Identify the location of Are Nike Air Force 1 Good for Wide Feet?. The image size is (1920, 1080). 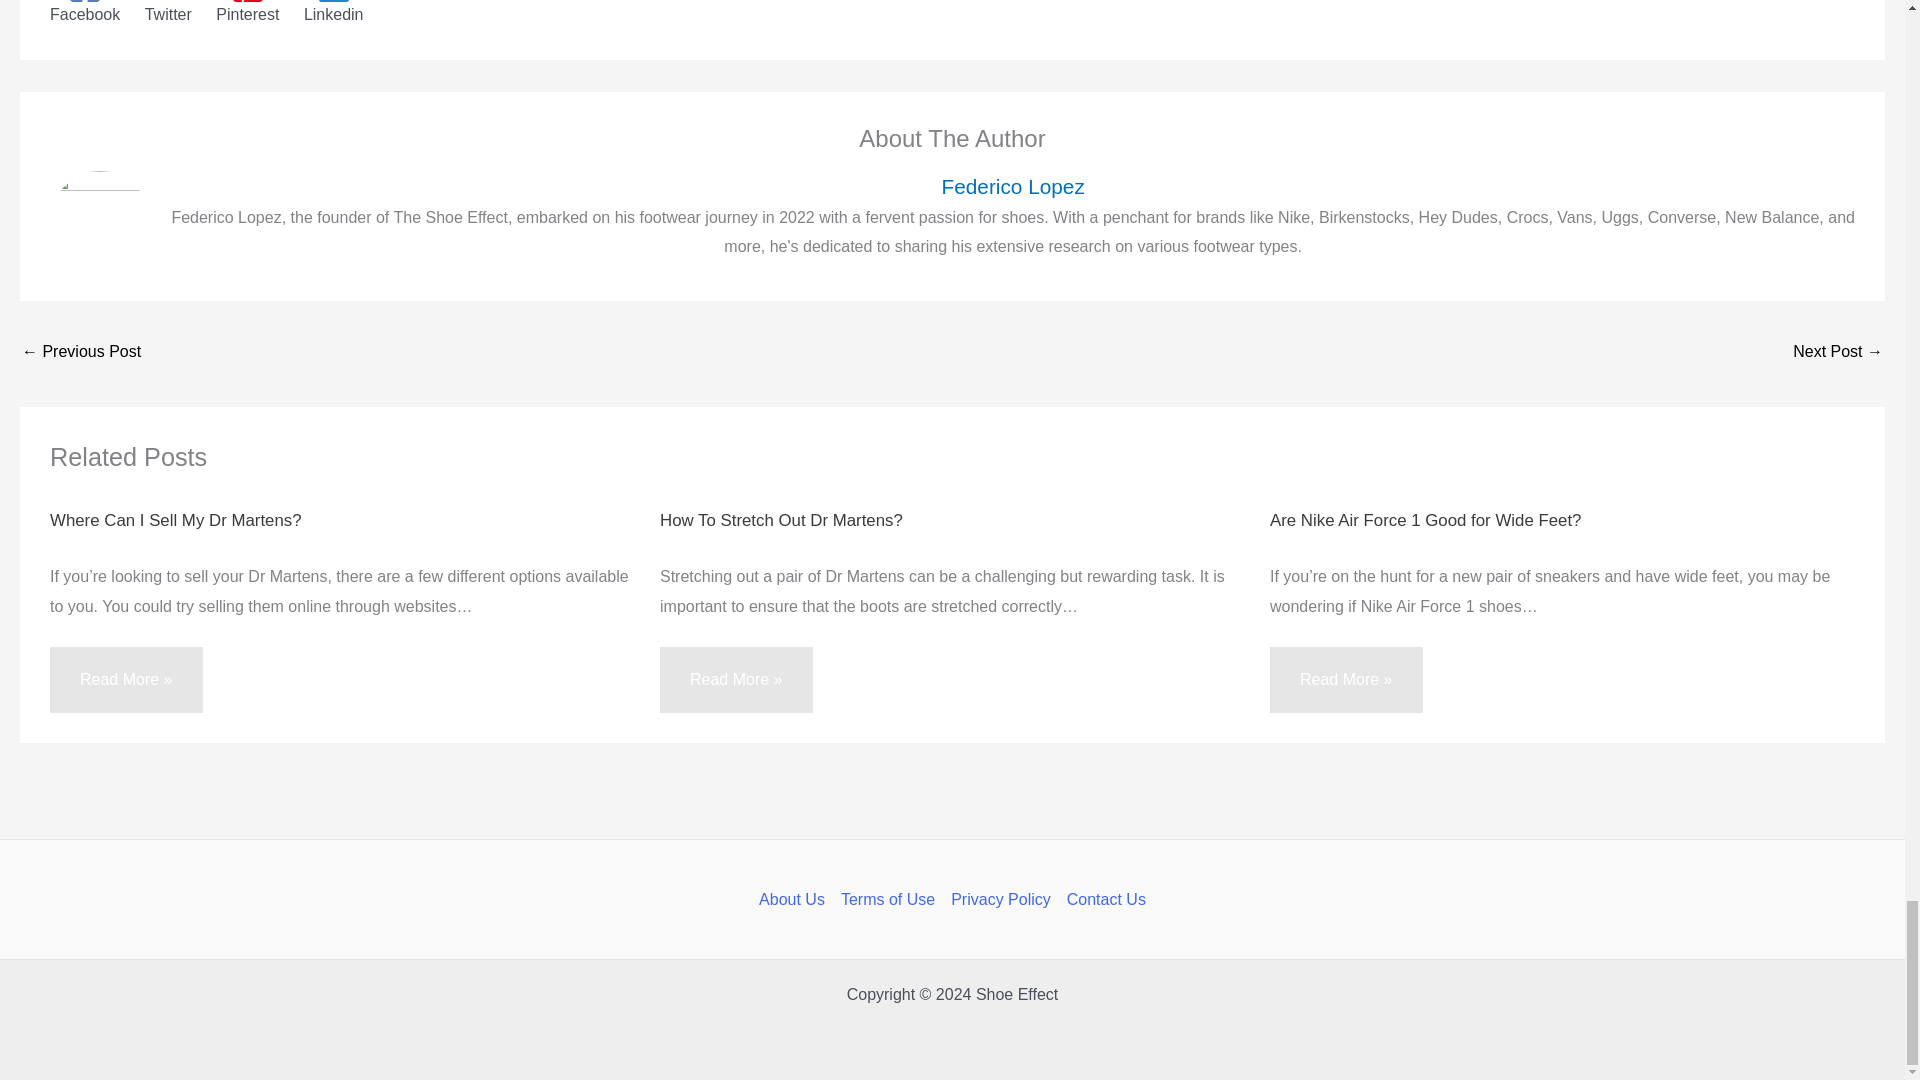
(1424, 520).